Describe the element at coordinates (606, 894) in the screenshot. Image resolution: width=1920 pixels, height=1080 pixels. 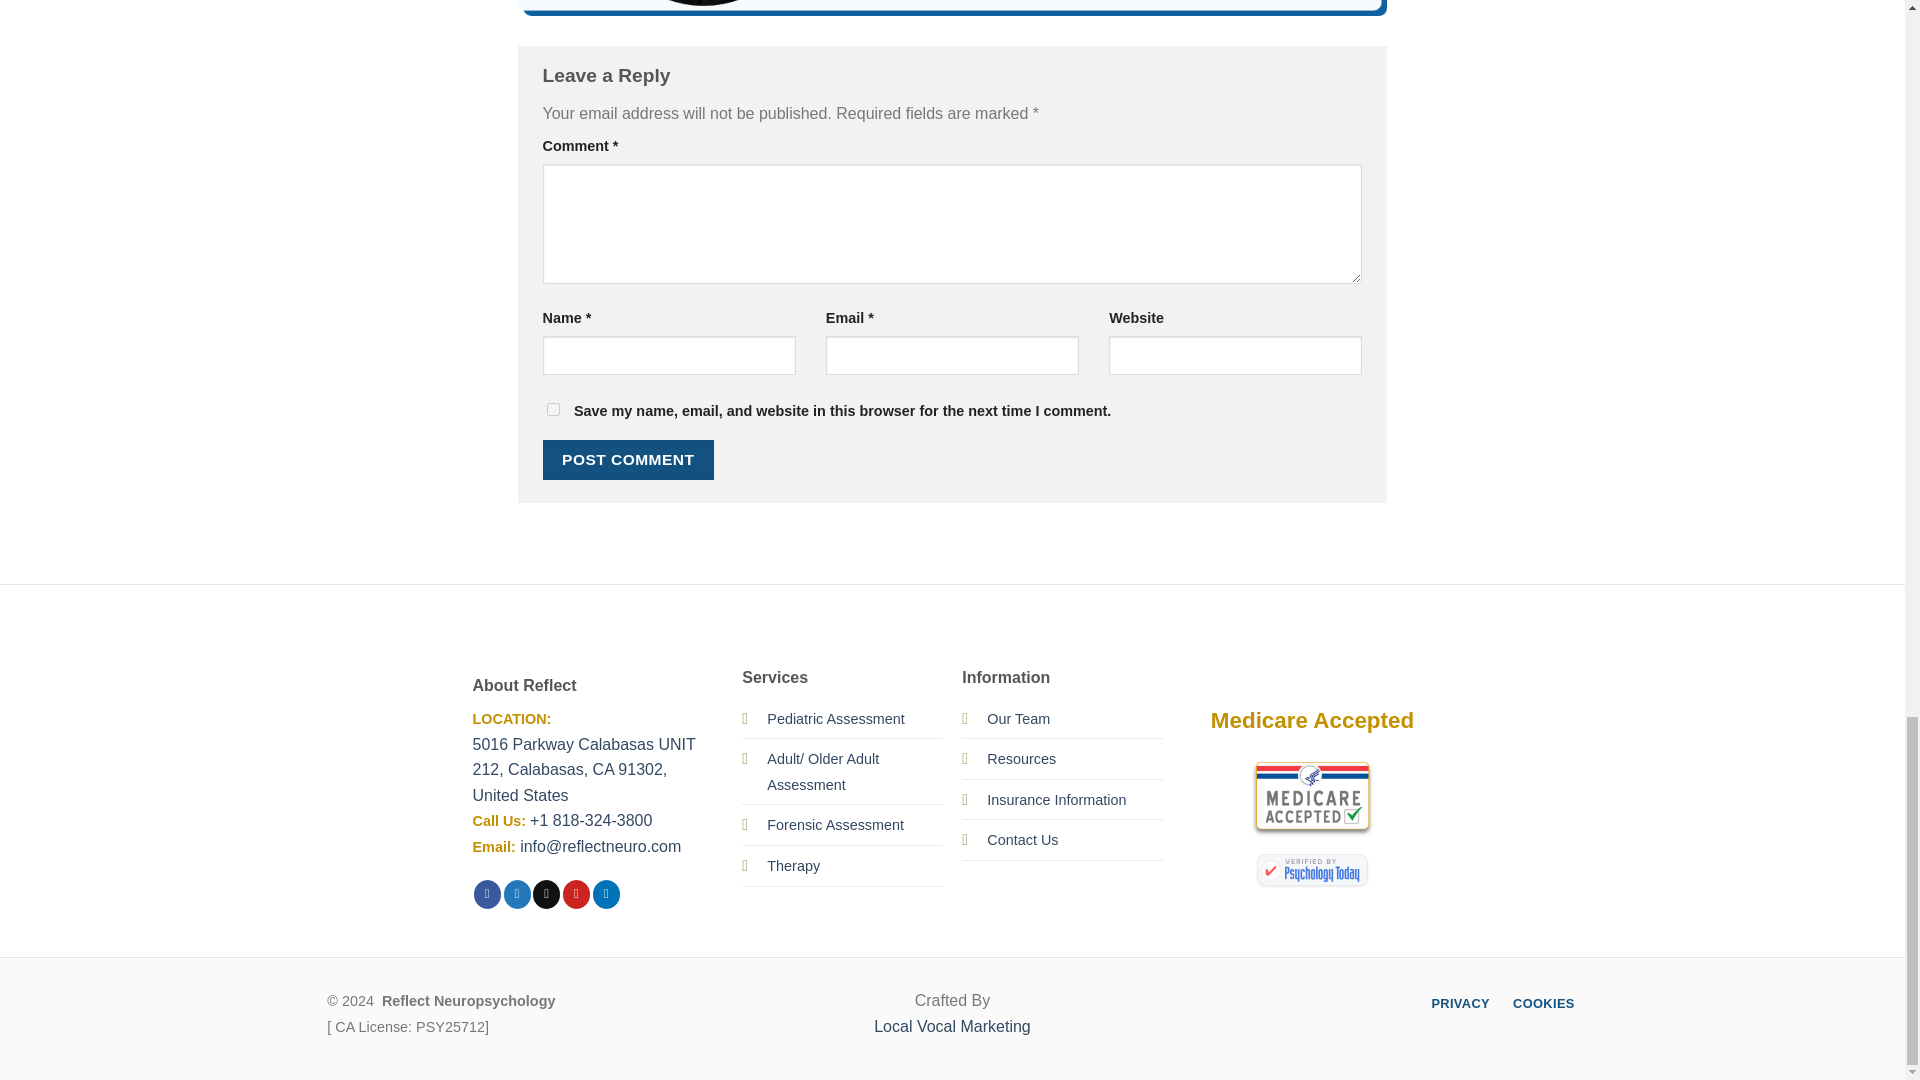
I see `Share on LinkedIn` at that location.